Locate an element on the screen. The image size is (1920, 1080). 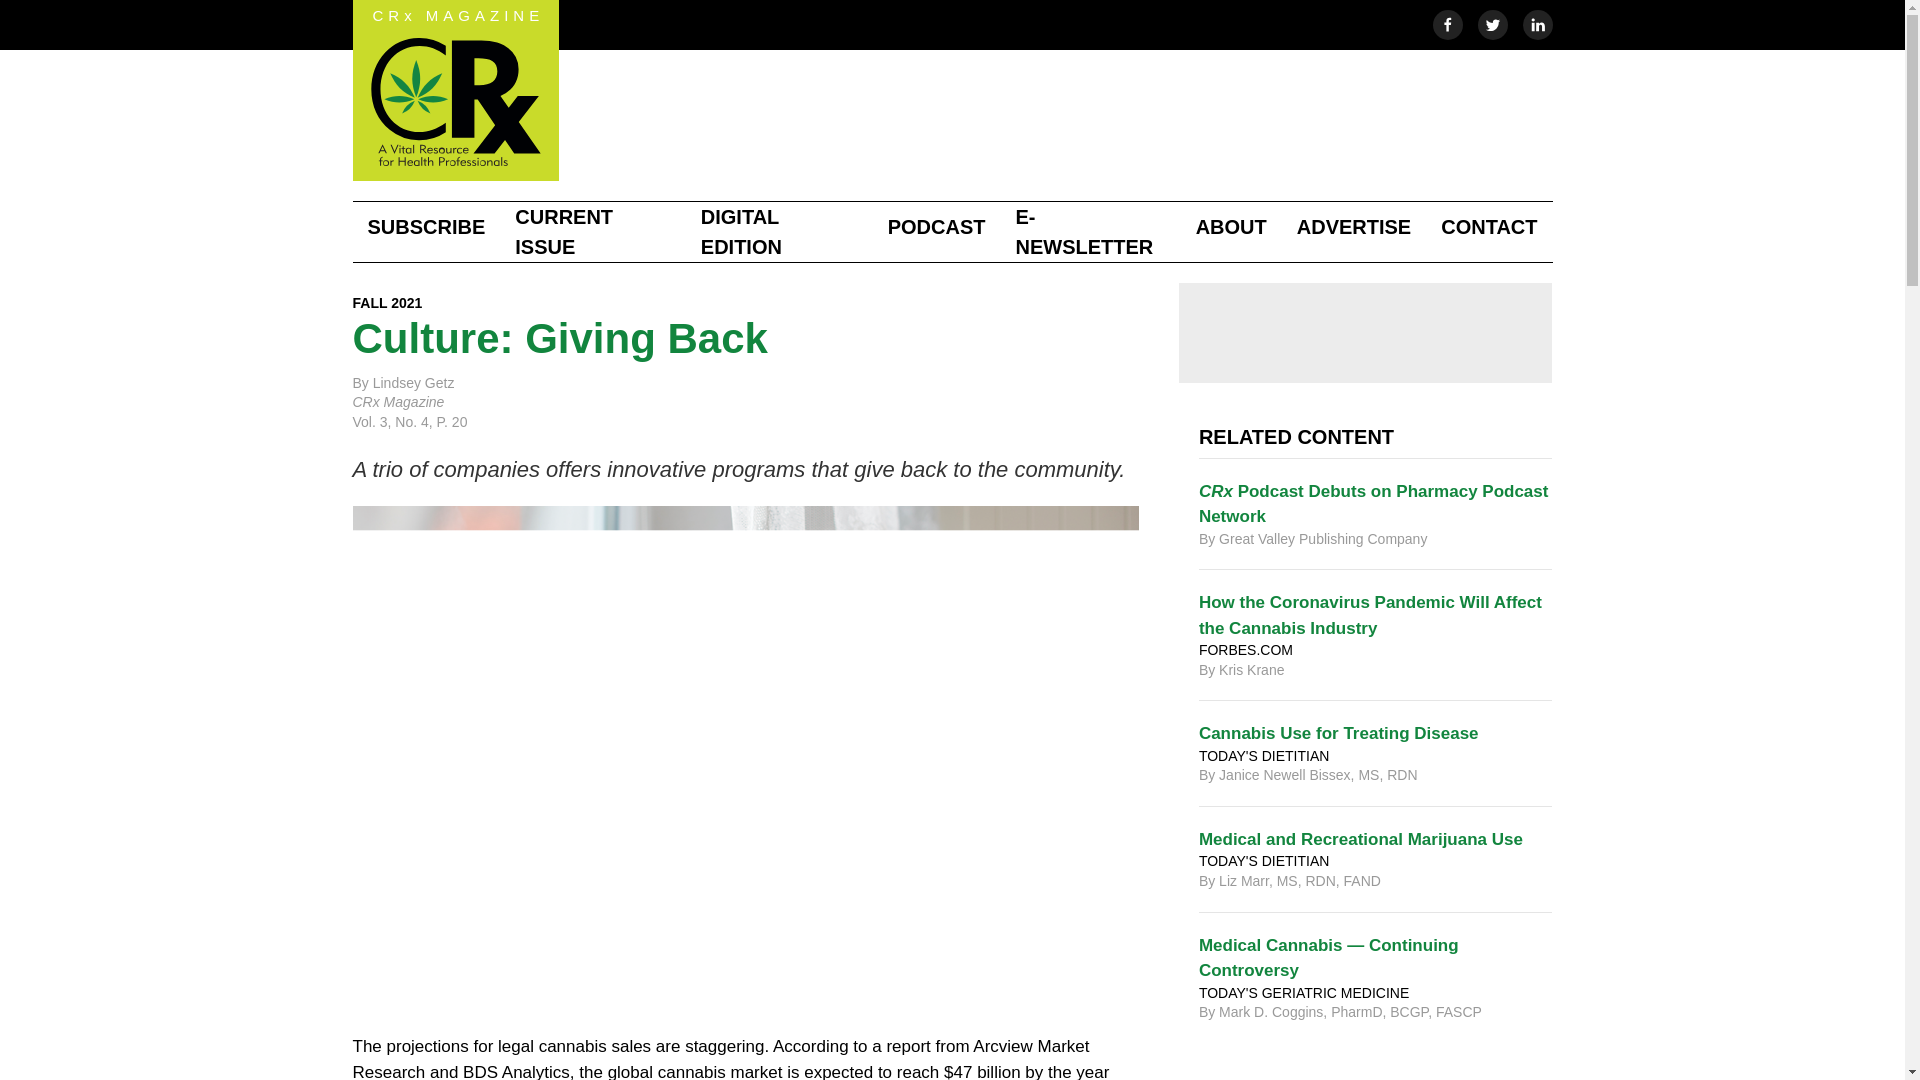
ABOUT is located at coordinates (1231, 226).